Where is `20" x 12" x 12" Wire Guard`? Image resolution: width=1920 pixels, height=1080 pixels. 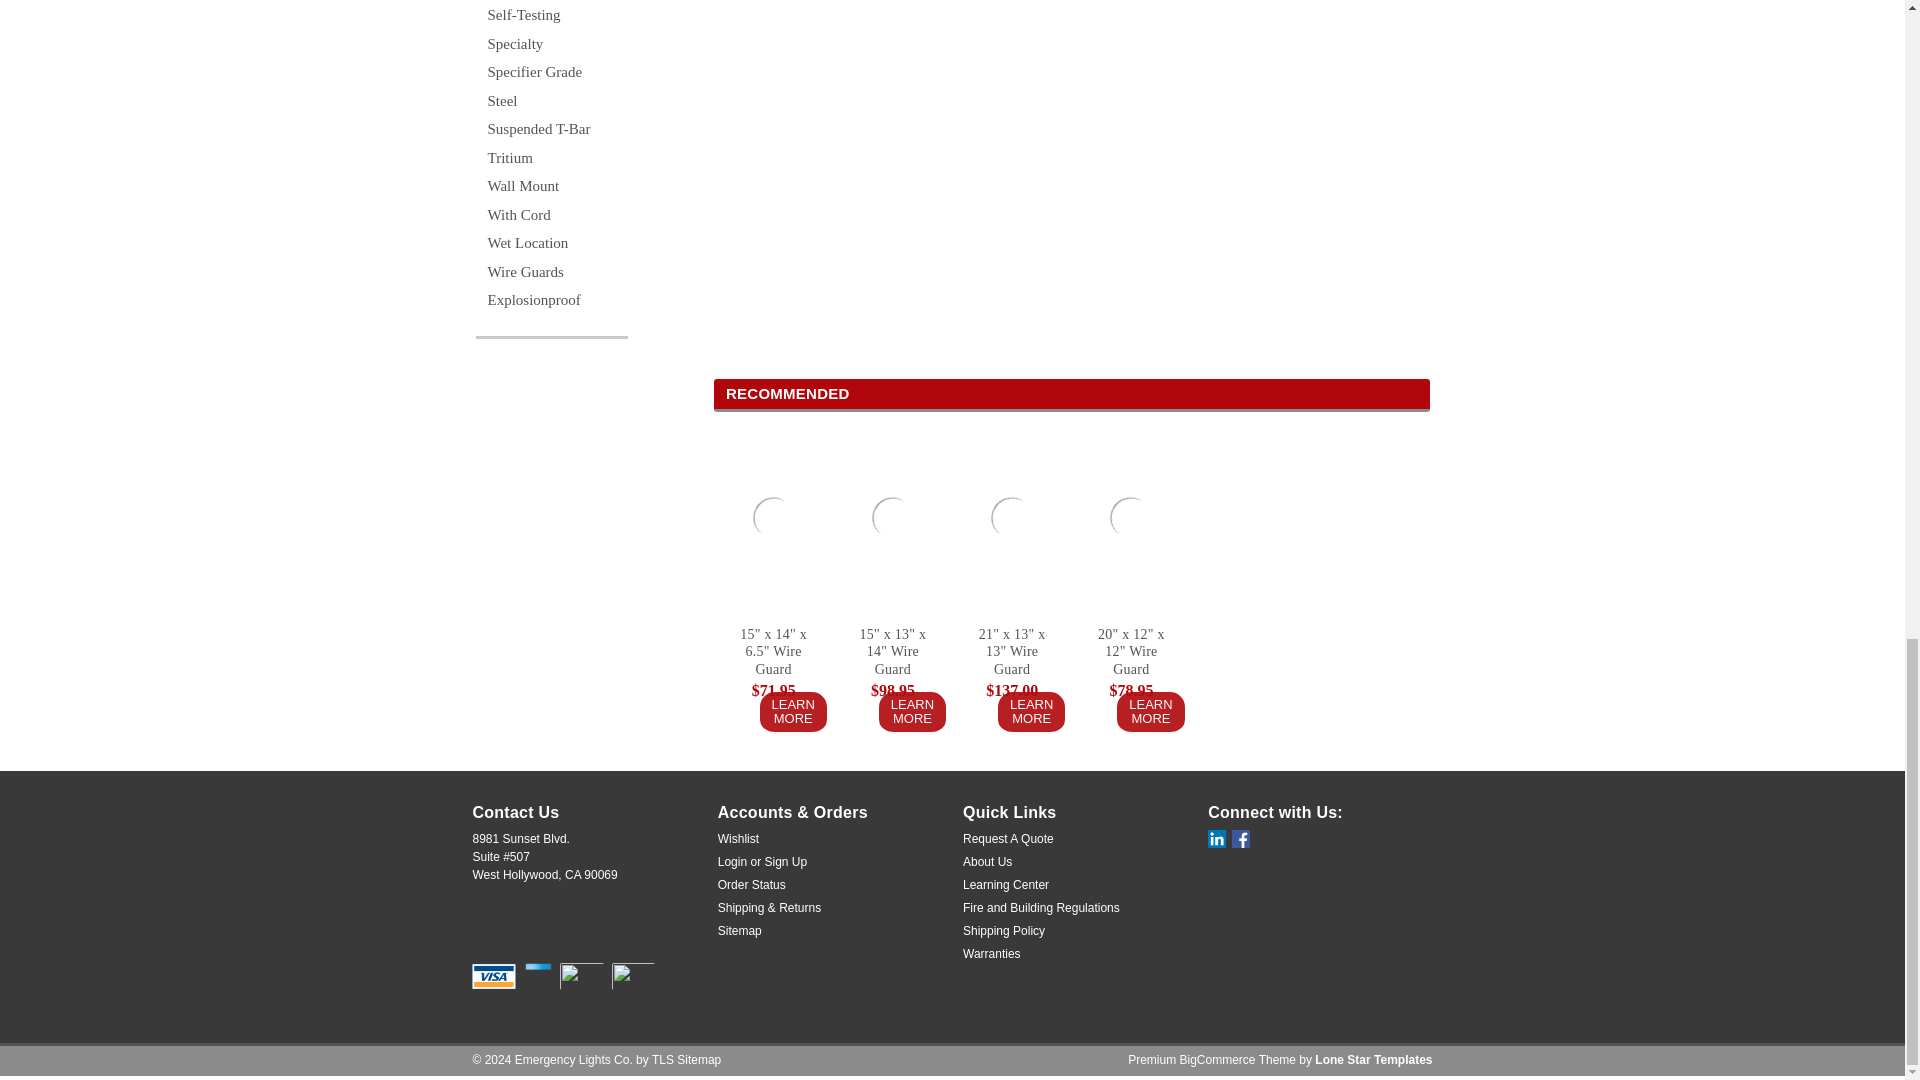
20" x 12" x 12" Wire Guard is located at coordinates (1130, 517).